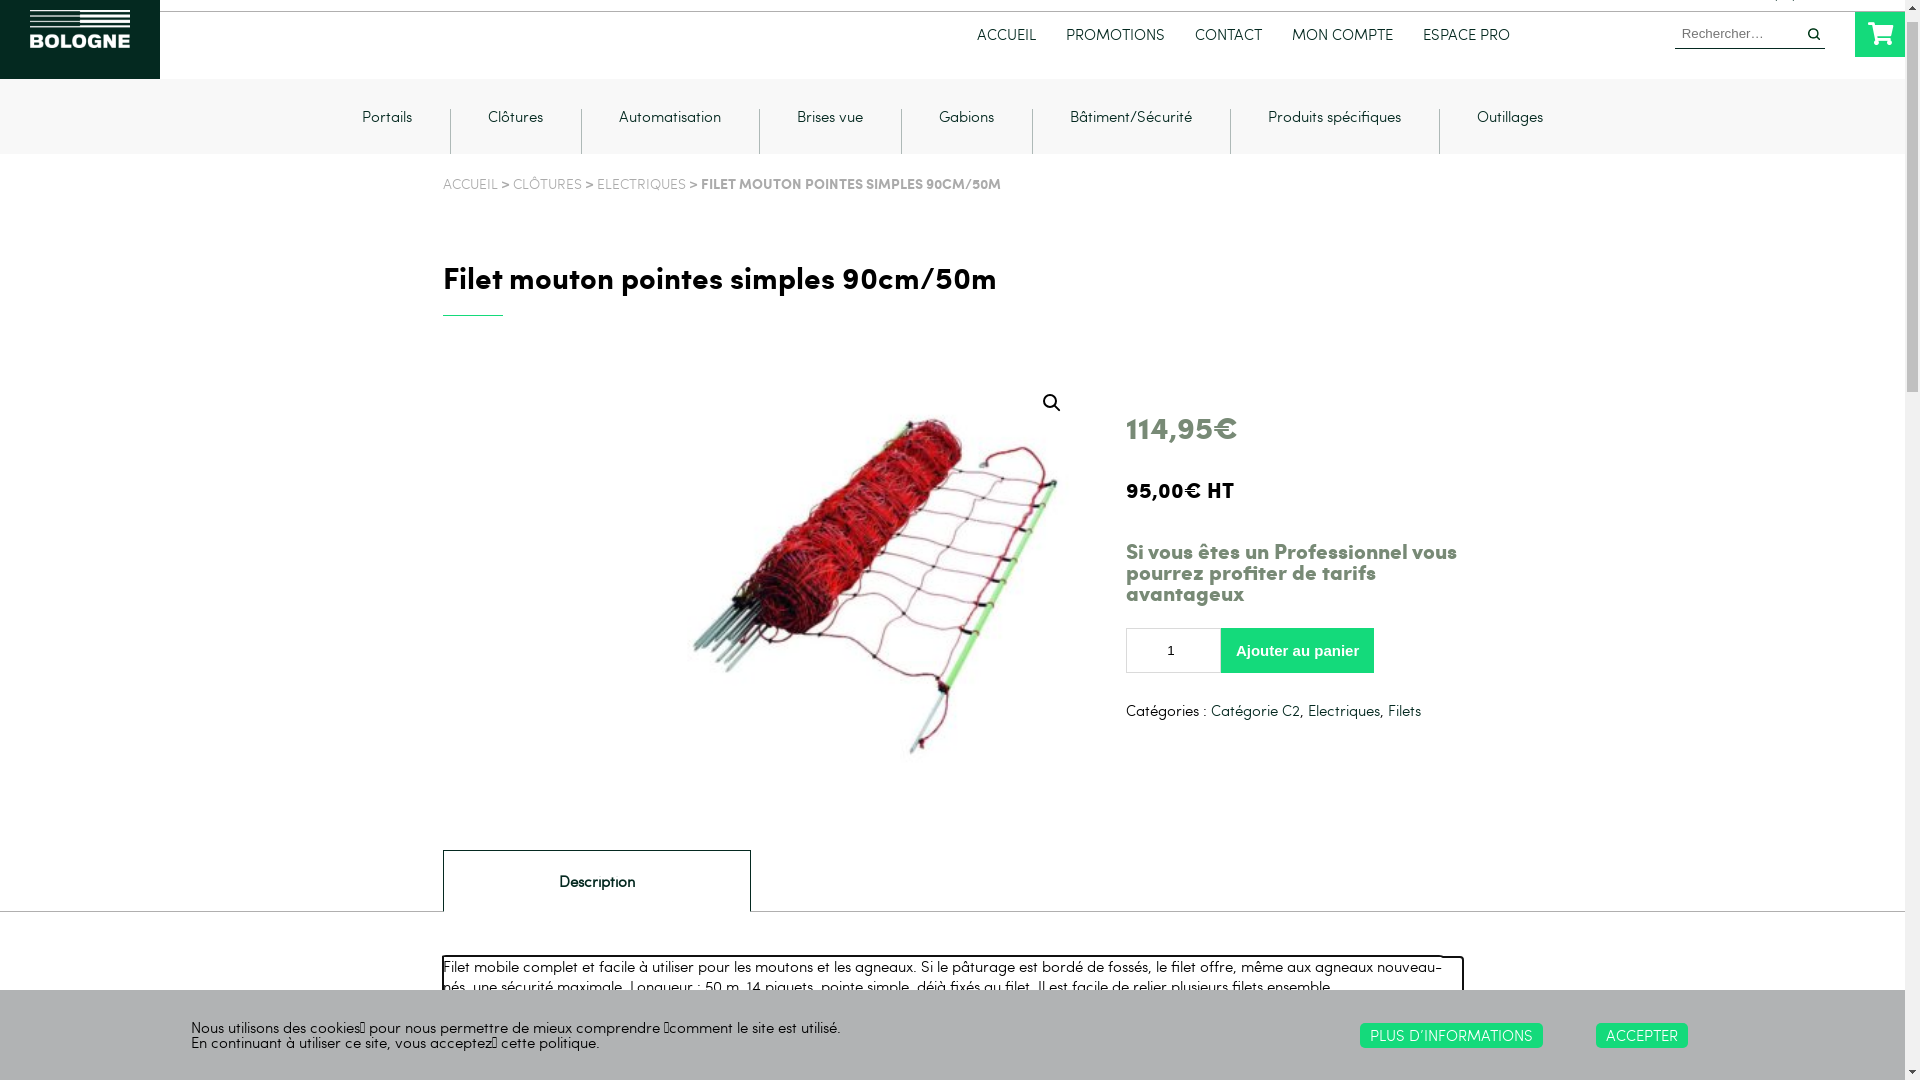 This screenshot has width=1920, height=1080. I want to click on Outillages, so click(1510, 152).